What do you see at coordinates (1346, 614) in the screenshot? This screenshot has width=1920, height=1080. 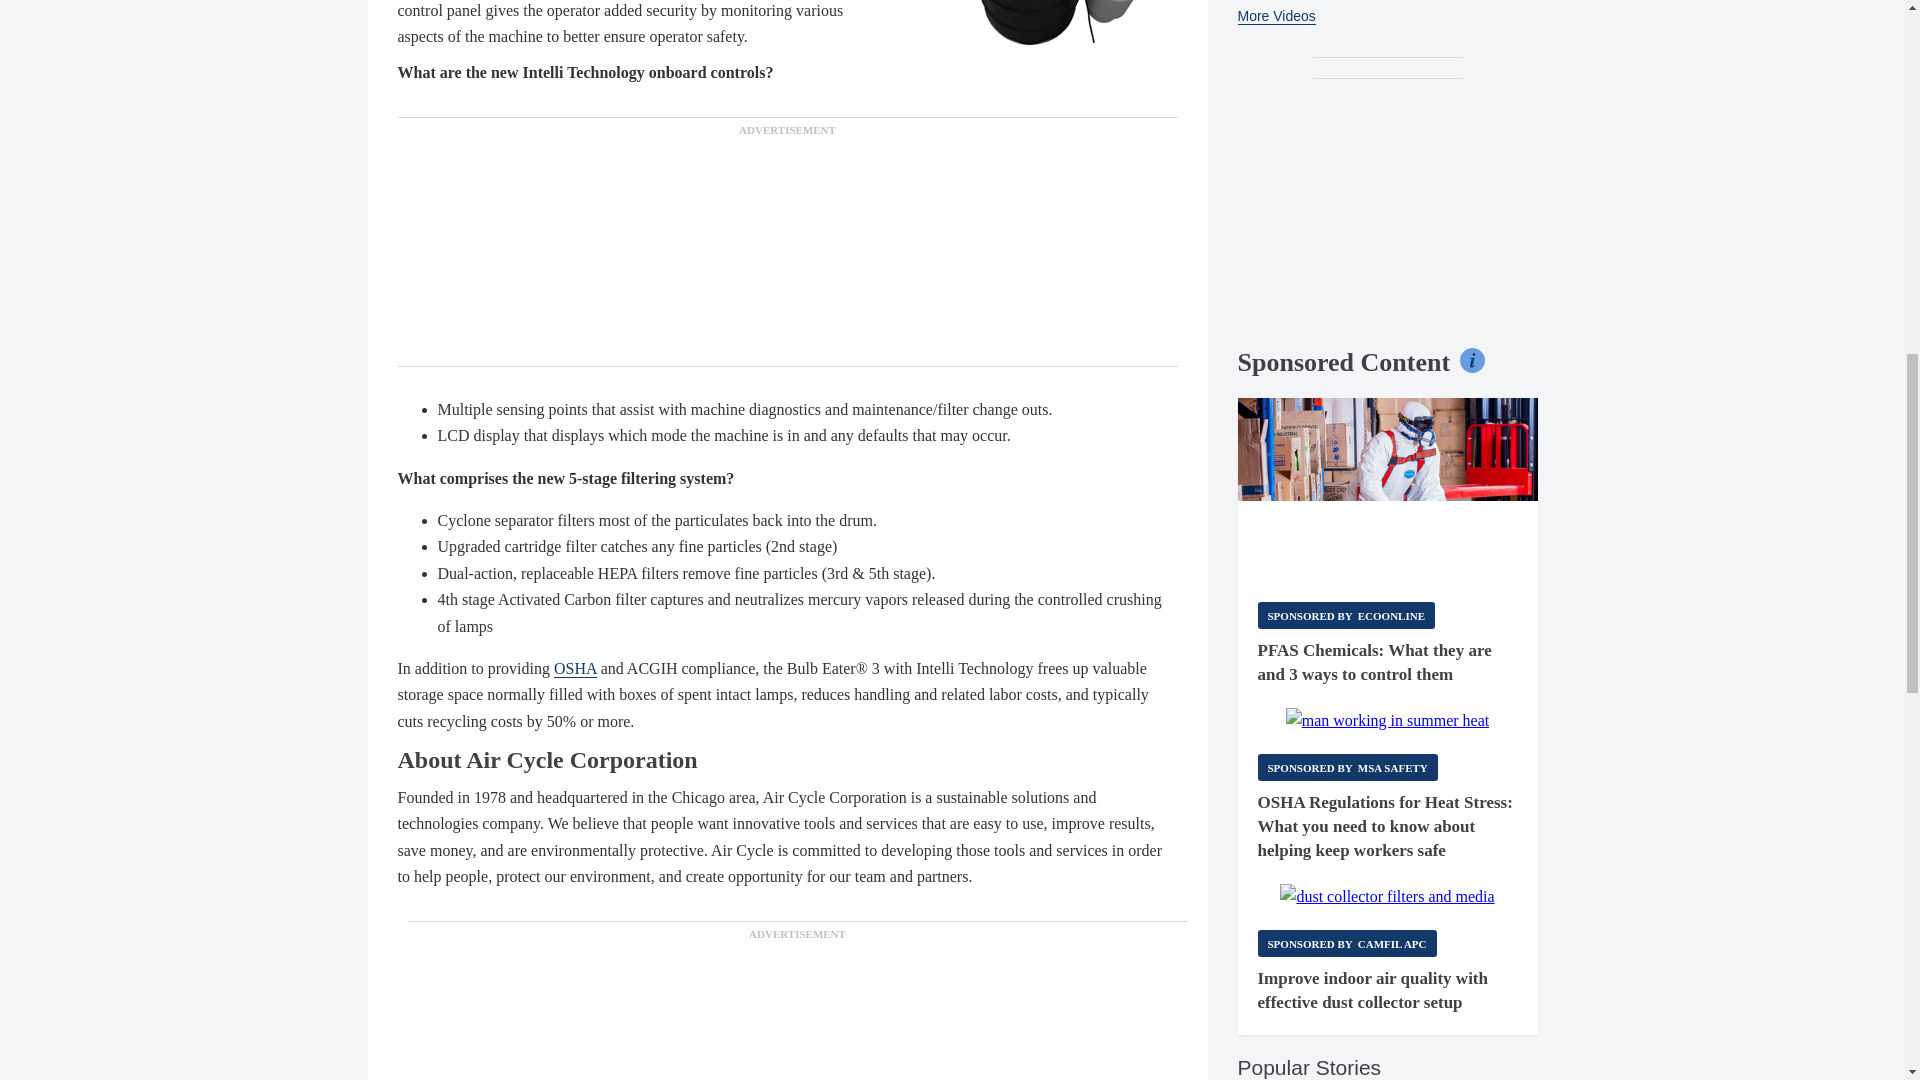 I see `Sponsored by EcoOnline` at bounding box center [1346, 614].